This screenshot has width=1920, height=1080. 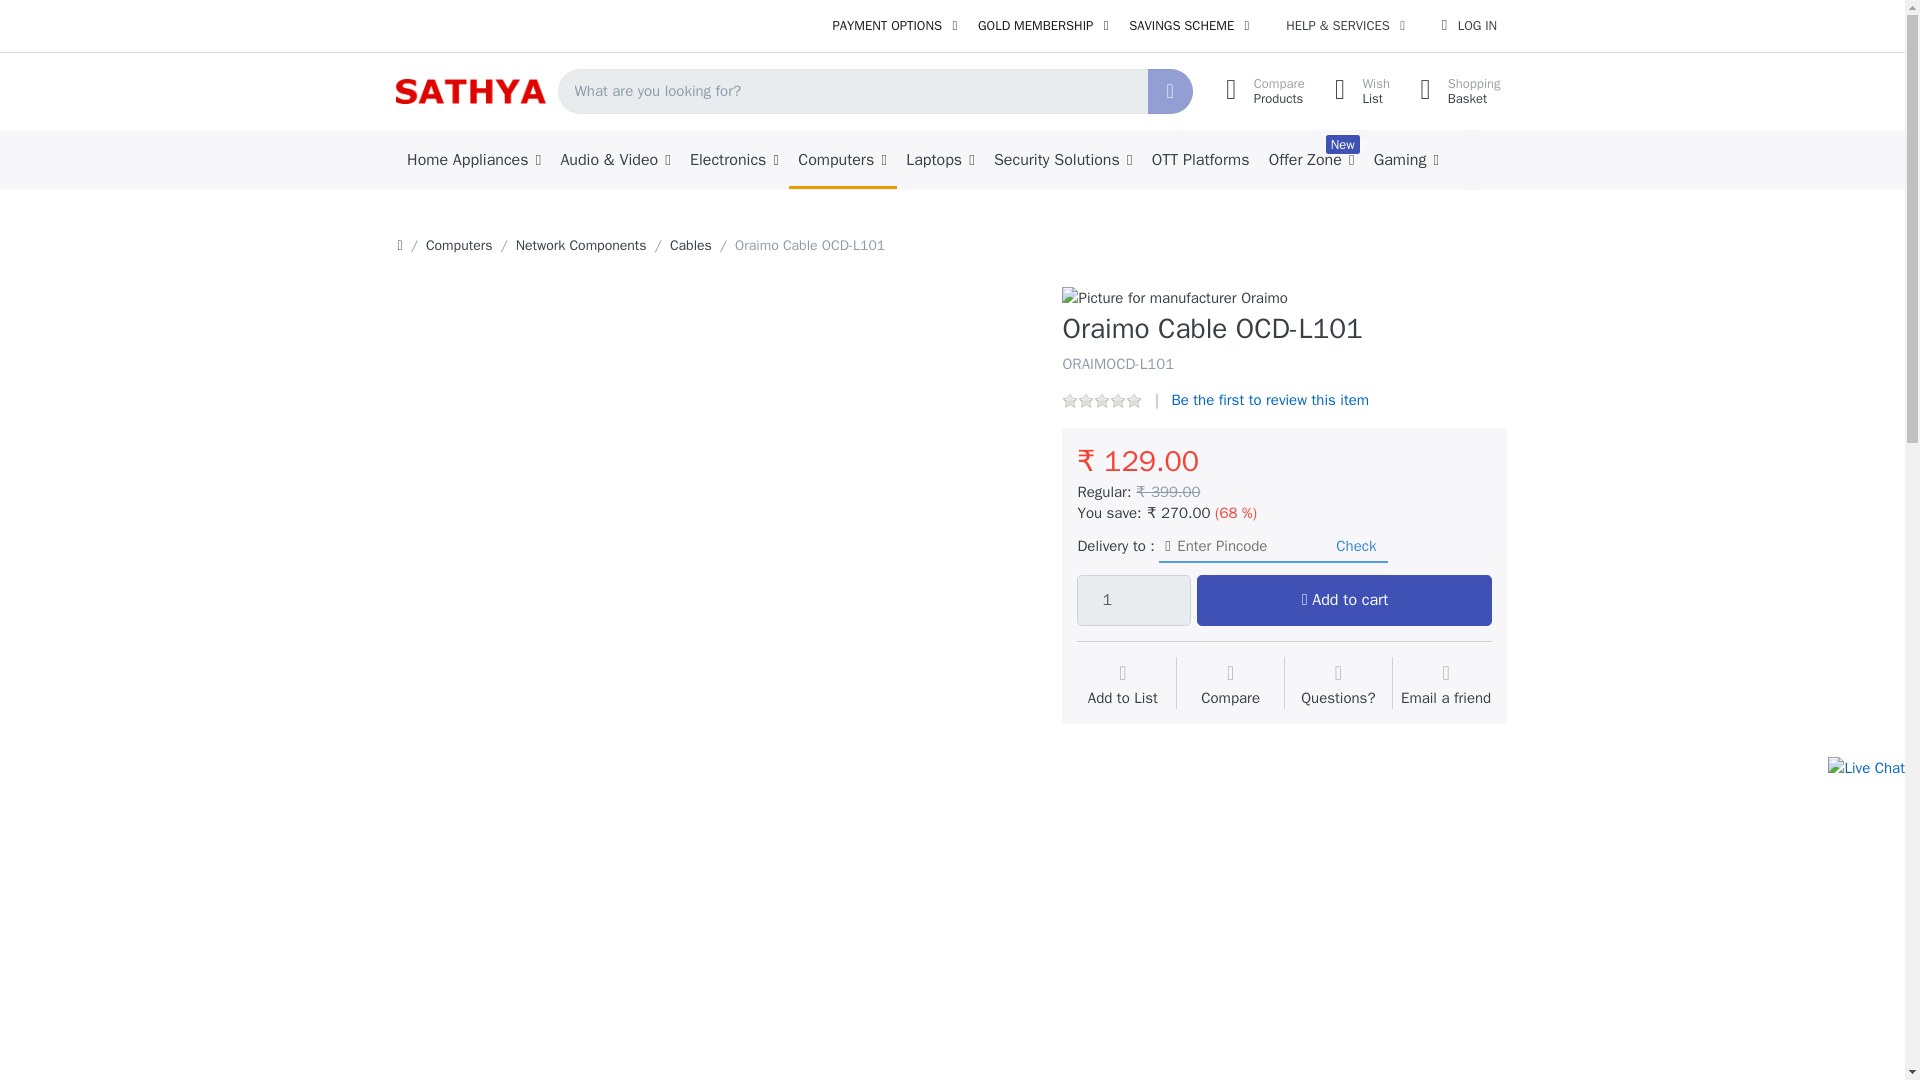 I want to click on Laptops, so click(x=894, y=26).